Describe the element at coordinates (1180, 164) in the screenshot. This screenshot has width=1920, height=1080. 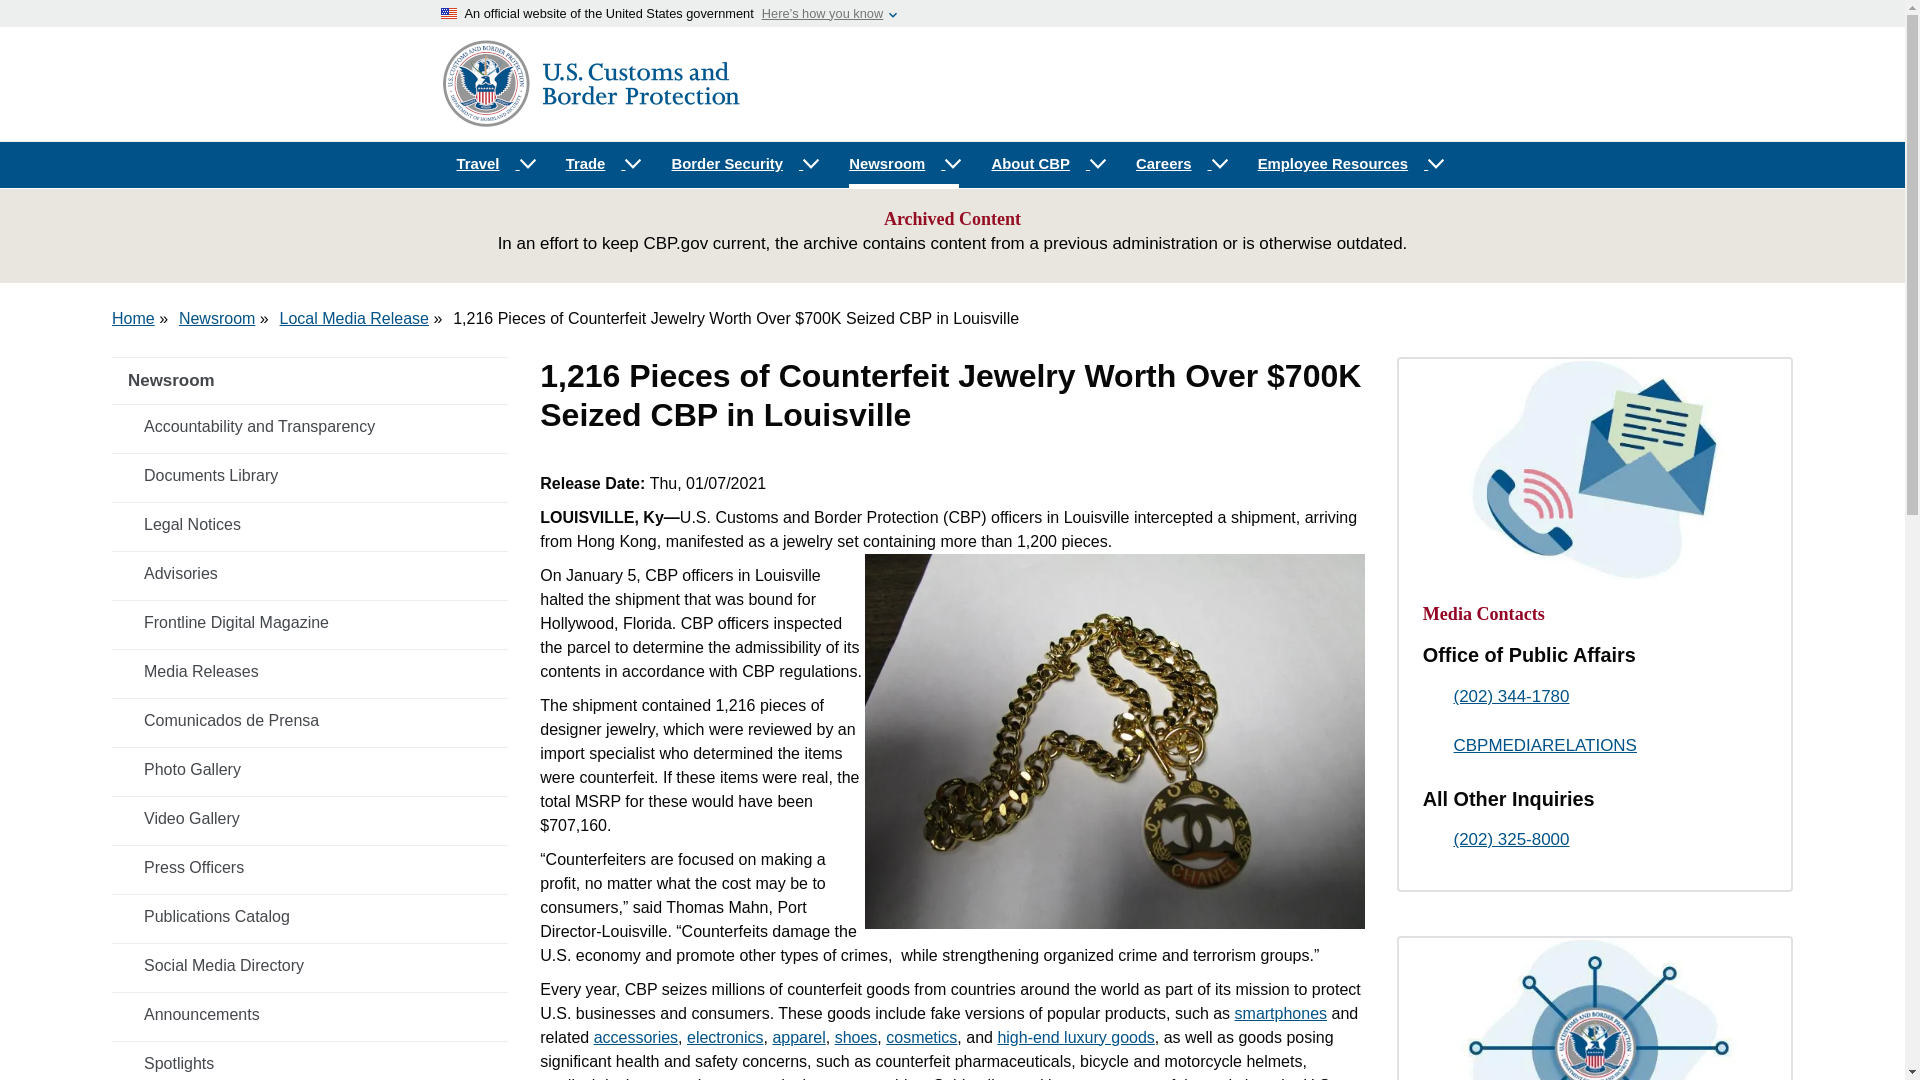
I see `Careers` at that location.